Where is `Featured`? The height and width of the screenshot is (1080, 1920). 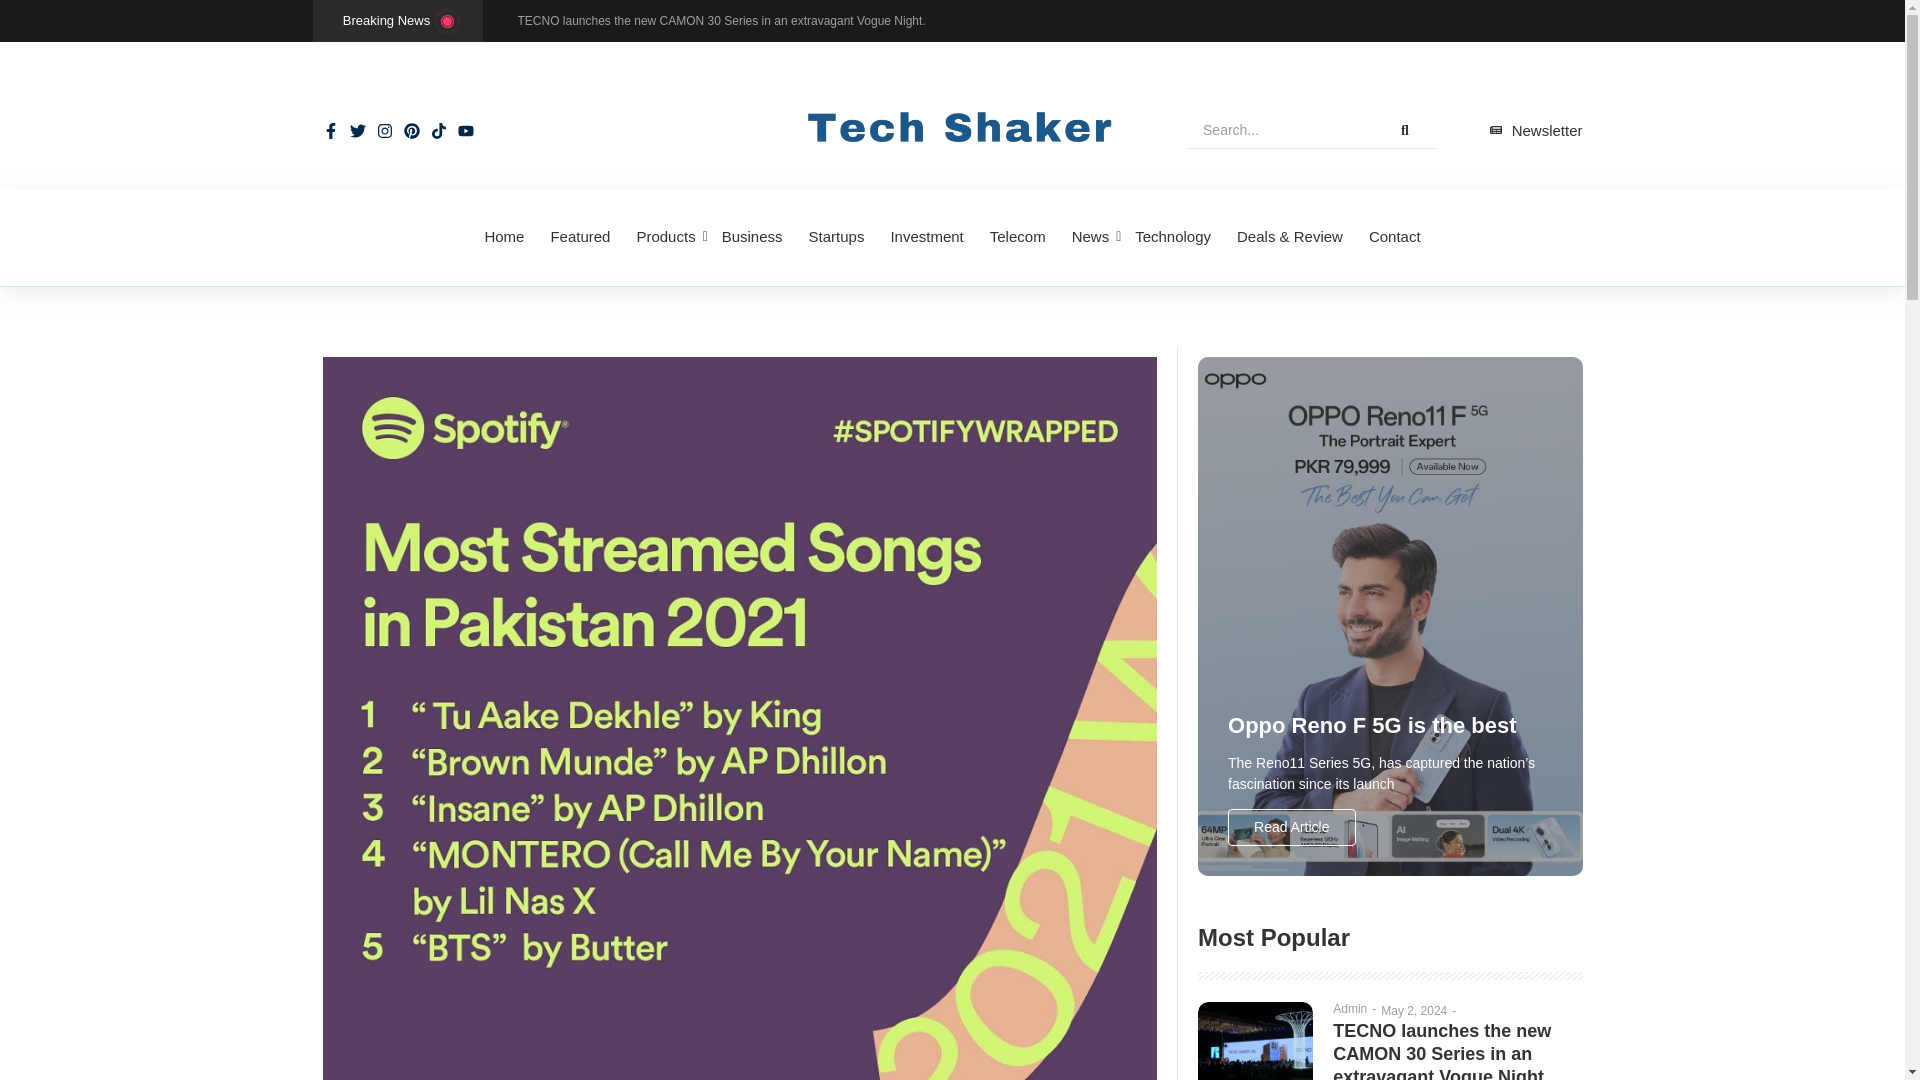 Featured is located at coordinates (580, 237).